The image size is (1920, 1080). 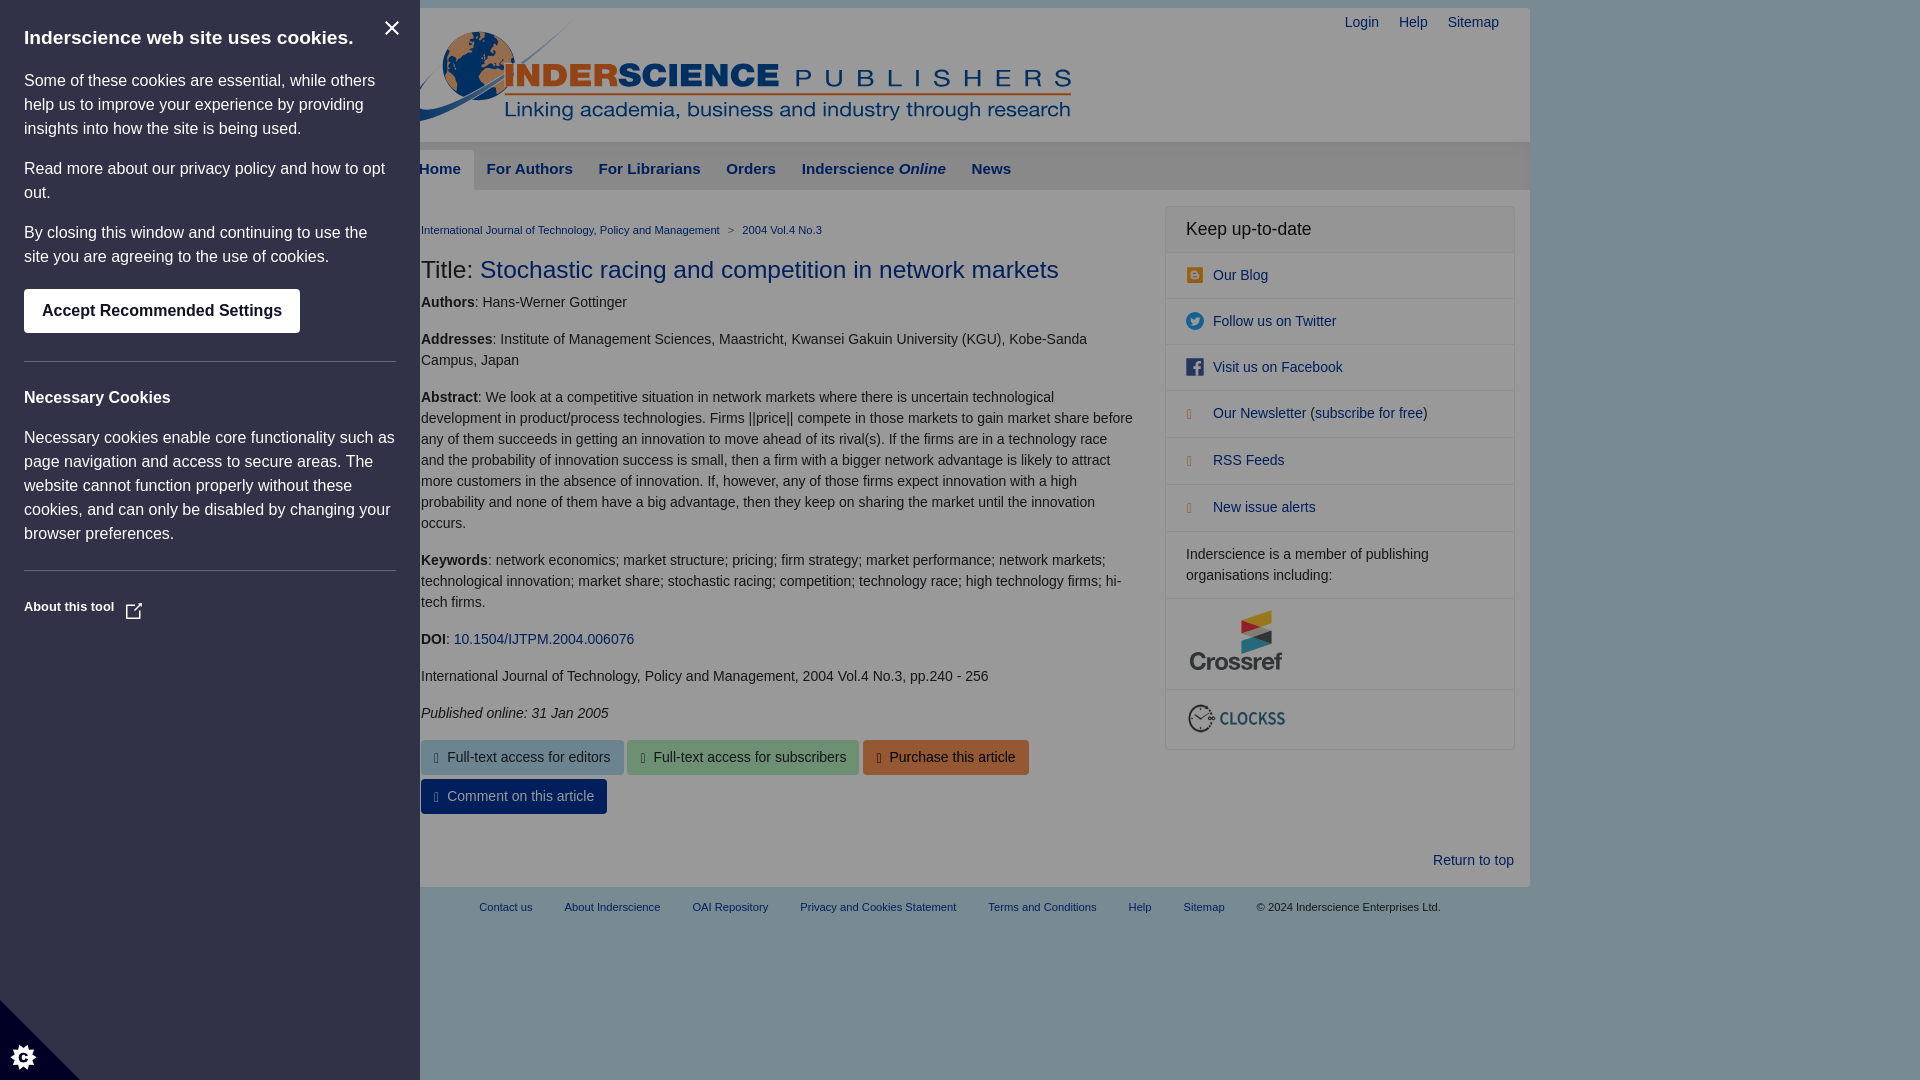 I want to click on Comment on this article, so click(x=513, y=796).